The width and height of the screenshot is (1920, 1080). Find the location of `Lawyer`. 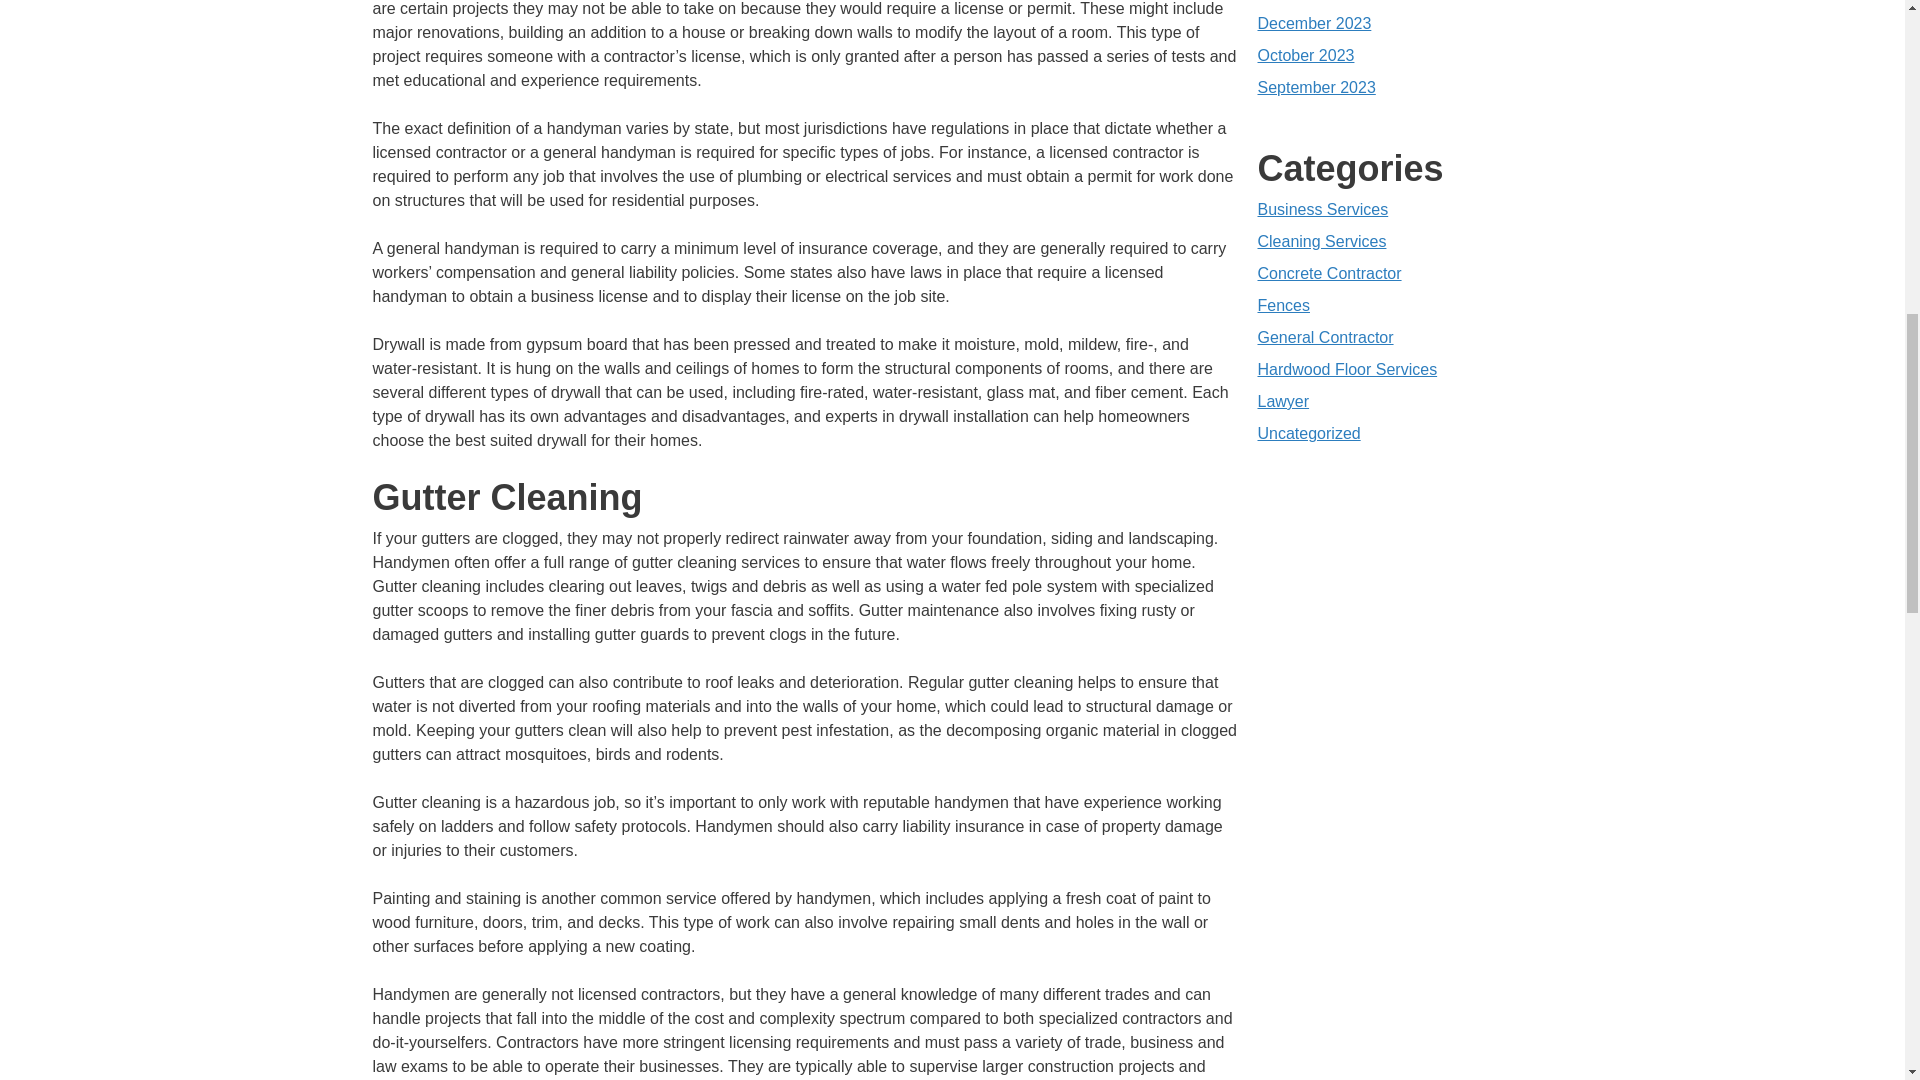

Lawyer is located at coordinates (1283, 402).